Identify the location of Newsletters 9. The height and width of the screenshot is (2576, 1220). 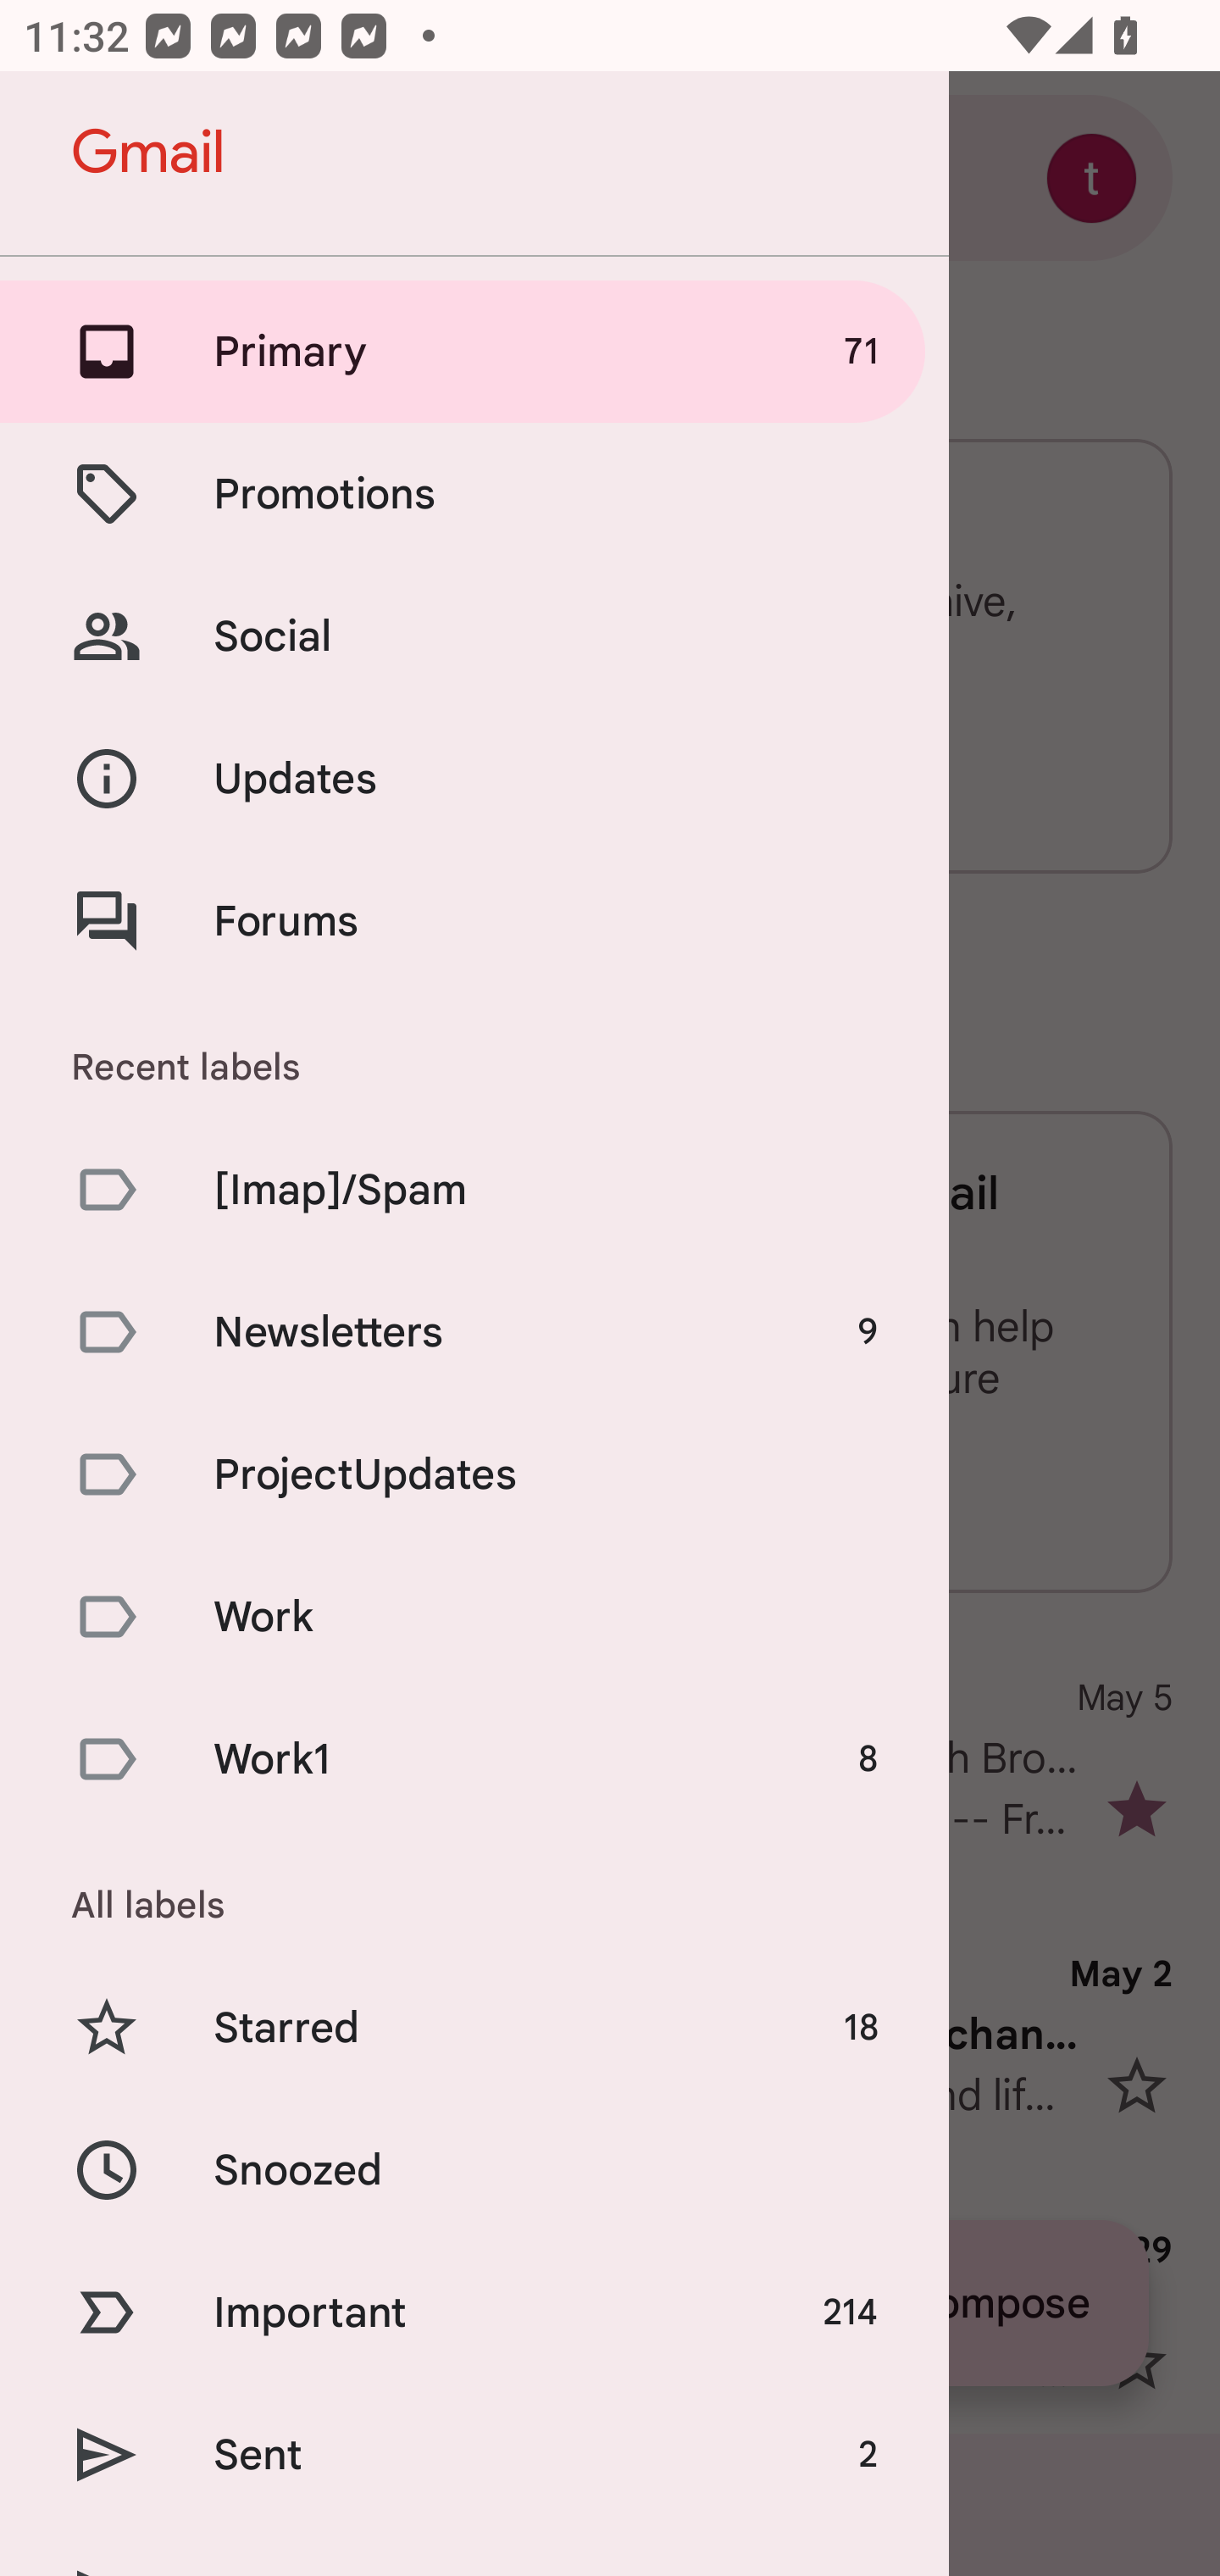
(474, 1331).